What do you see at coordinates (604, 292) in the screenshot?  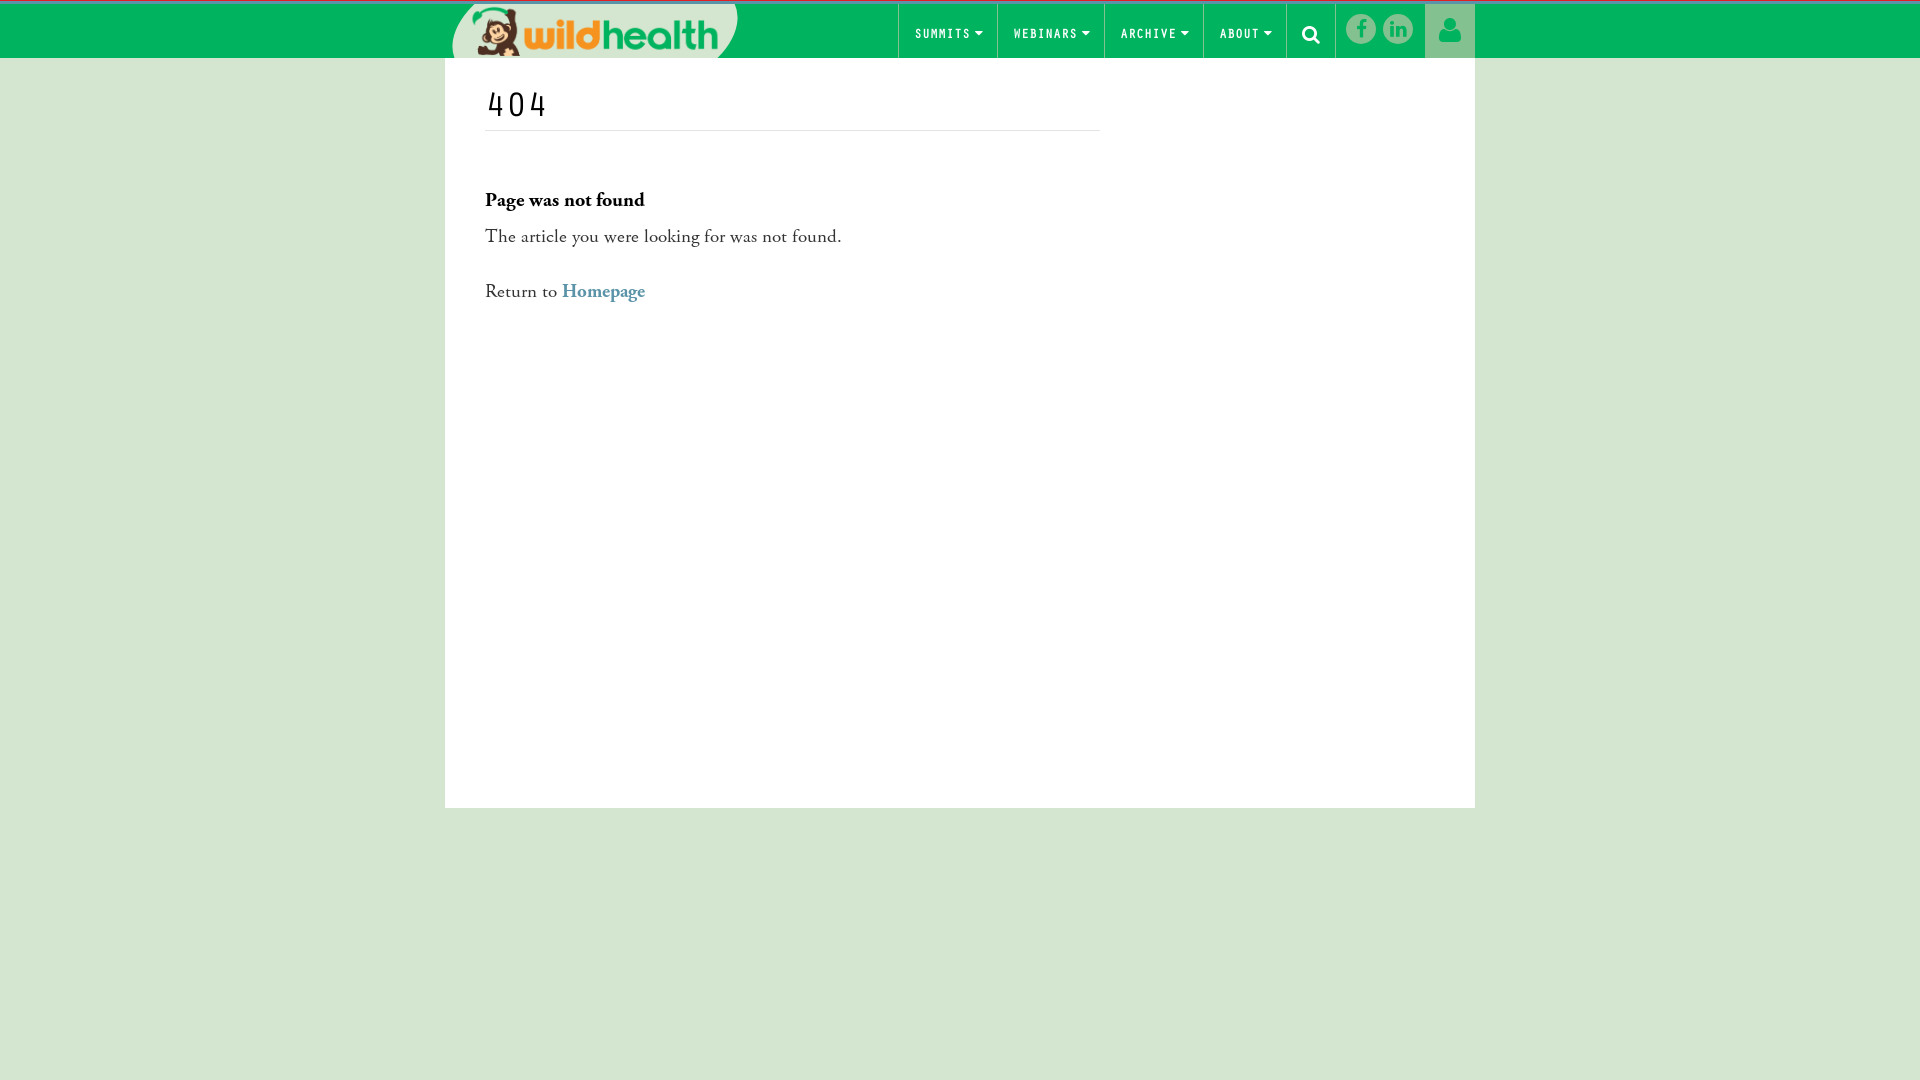 I see `Homepage` at bounding box center [604, 292].